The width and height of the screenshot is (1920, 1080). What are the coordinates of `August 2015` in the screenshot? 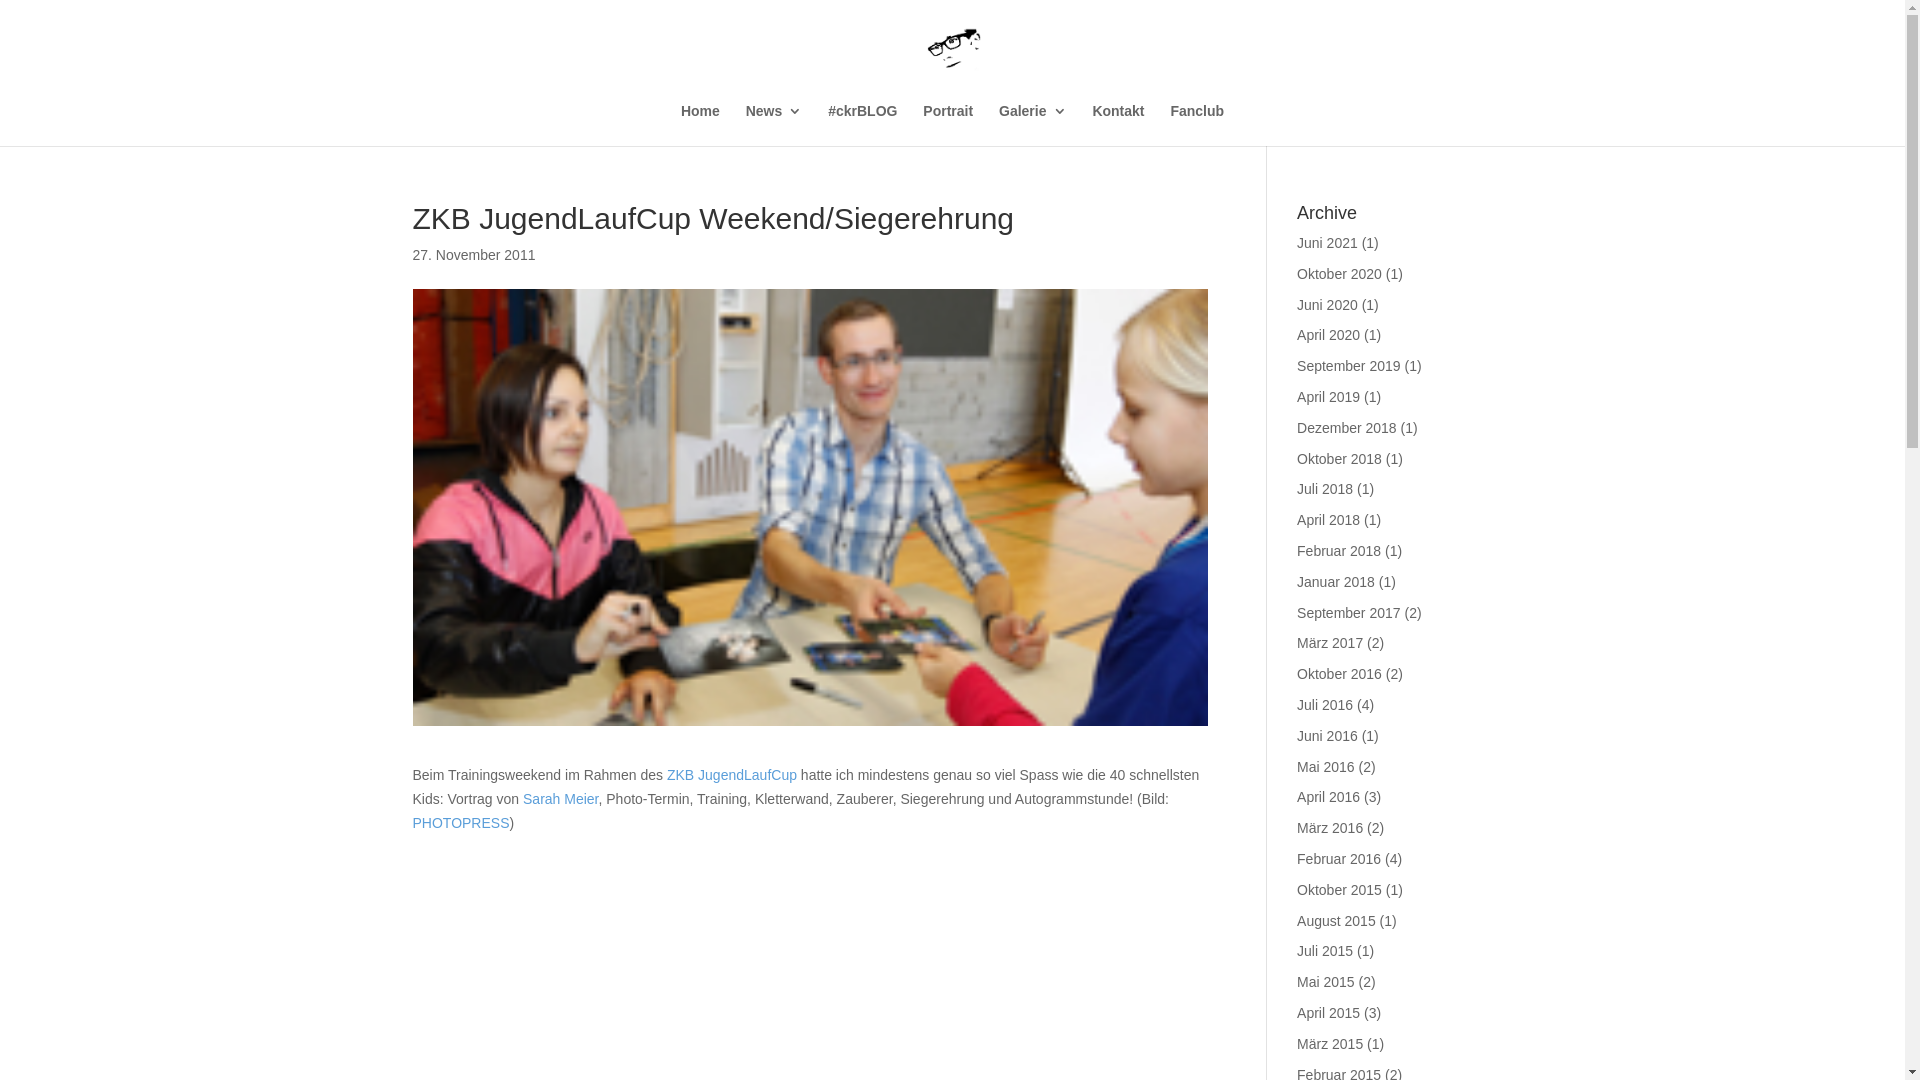 It's located at (1336, 921).